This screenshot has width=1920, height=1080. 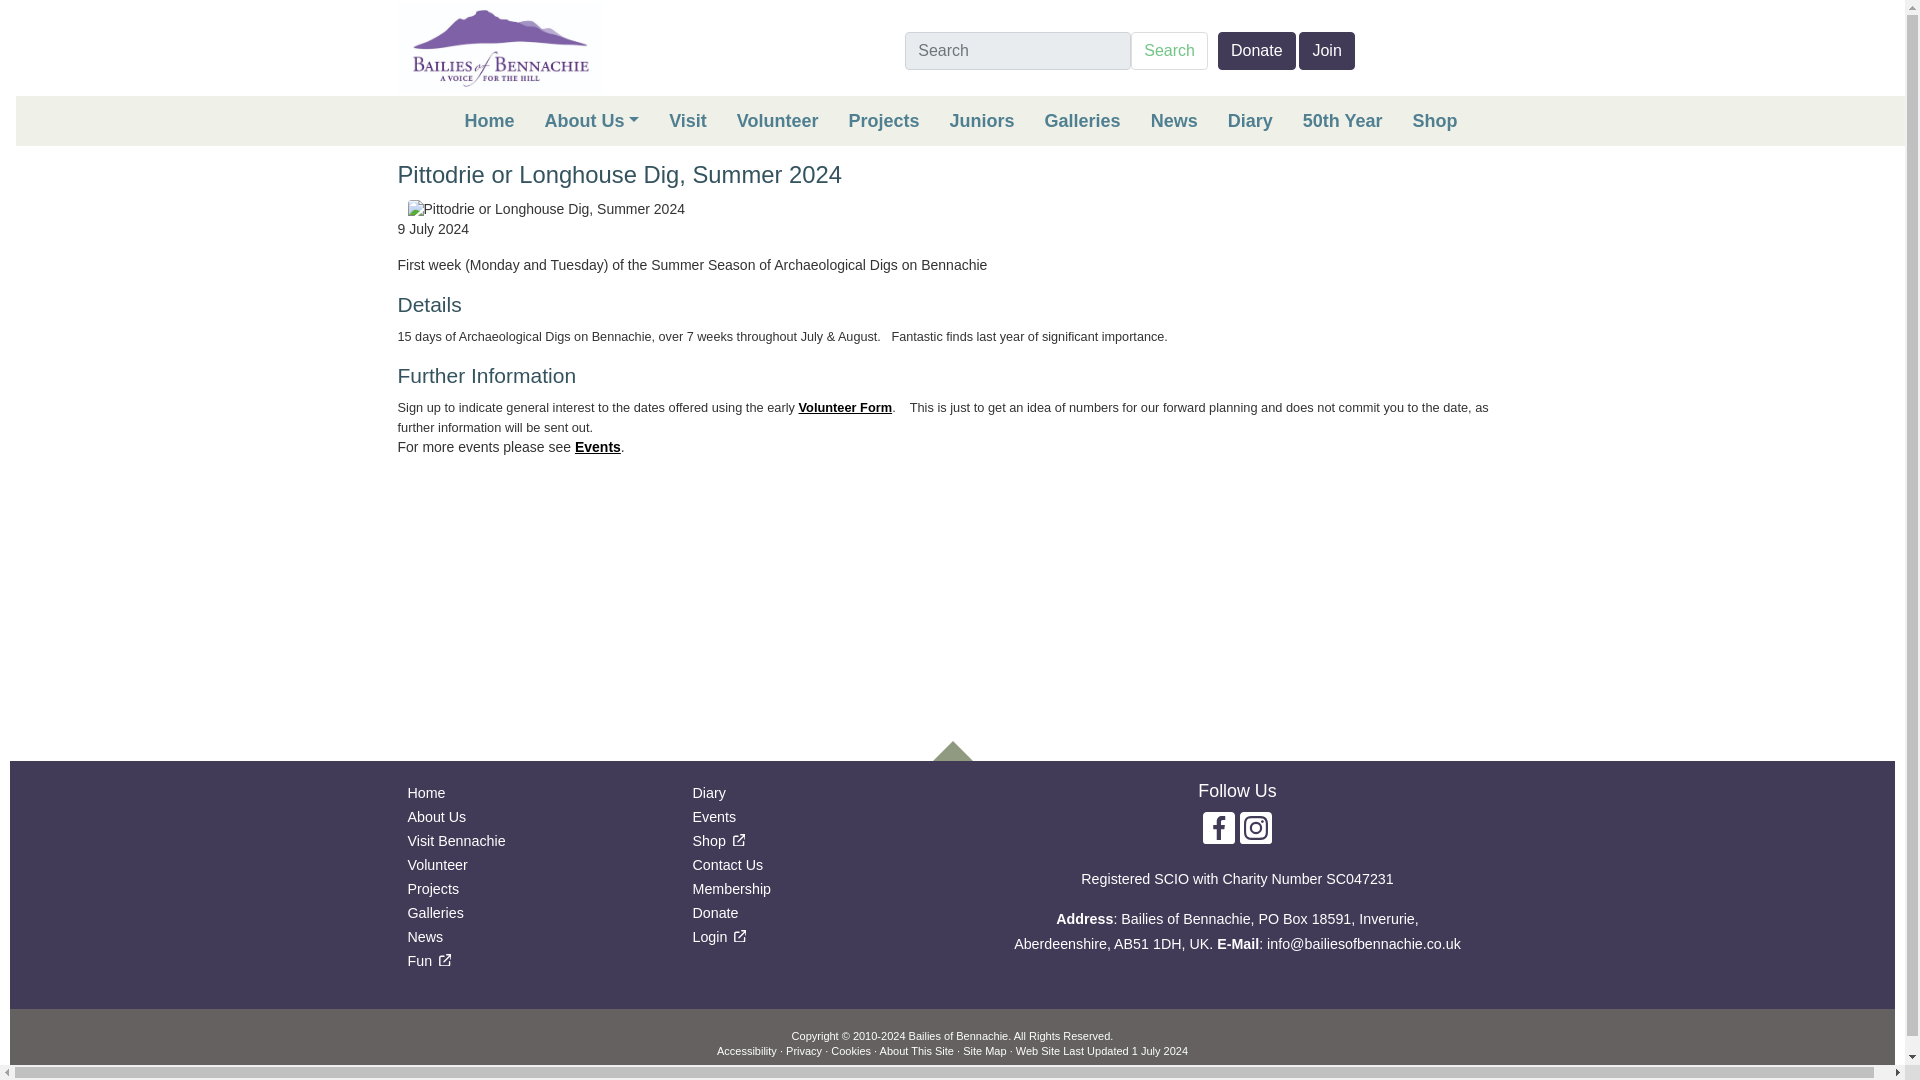 I want to click on Volunteer, so click(x=778, y=120).